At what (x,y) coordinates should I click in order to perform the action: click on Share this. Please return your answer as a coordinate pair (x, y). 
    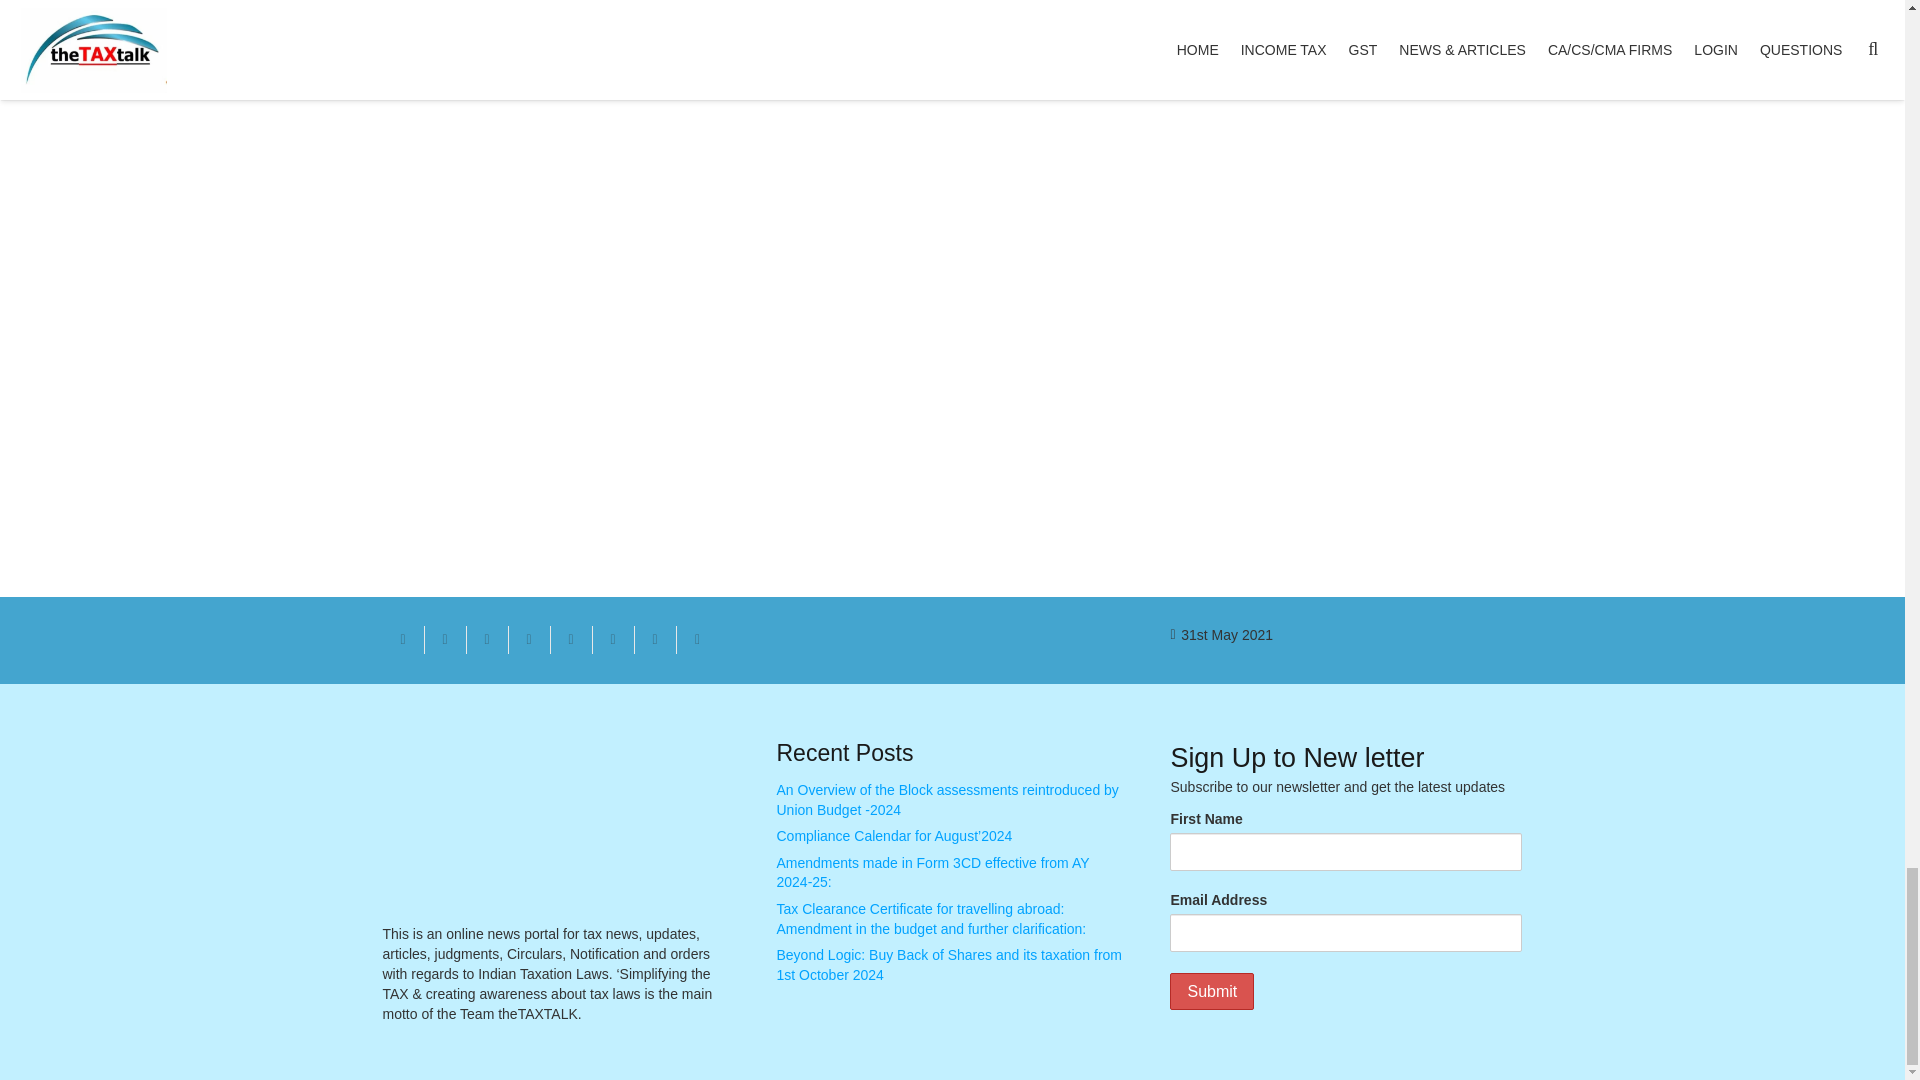
    Looking at the image, I should click on (612, 640).